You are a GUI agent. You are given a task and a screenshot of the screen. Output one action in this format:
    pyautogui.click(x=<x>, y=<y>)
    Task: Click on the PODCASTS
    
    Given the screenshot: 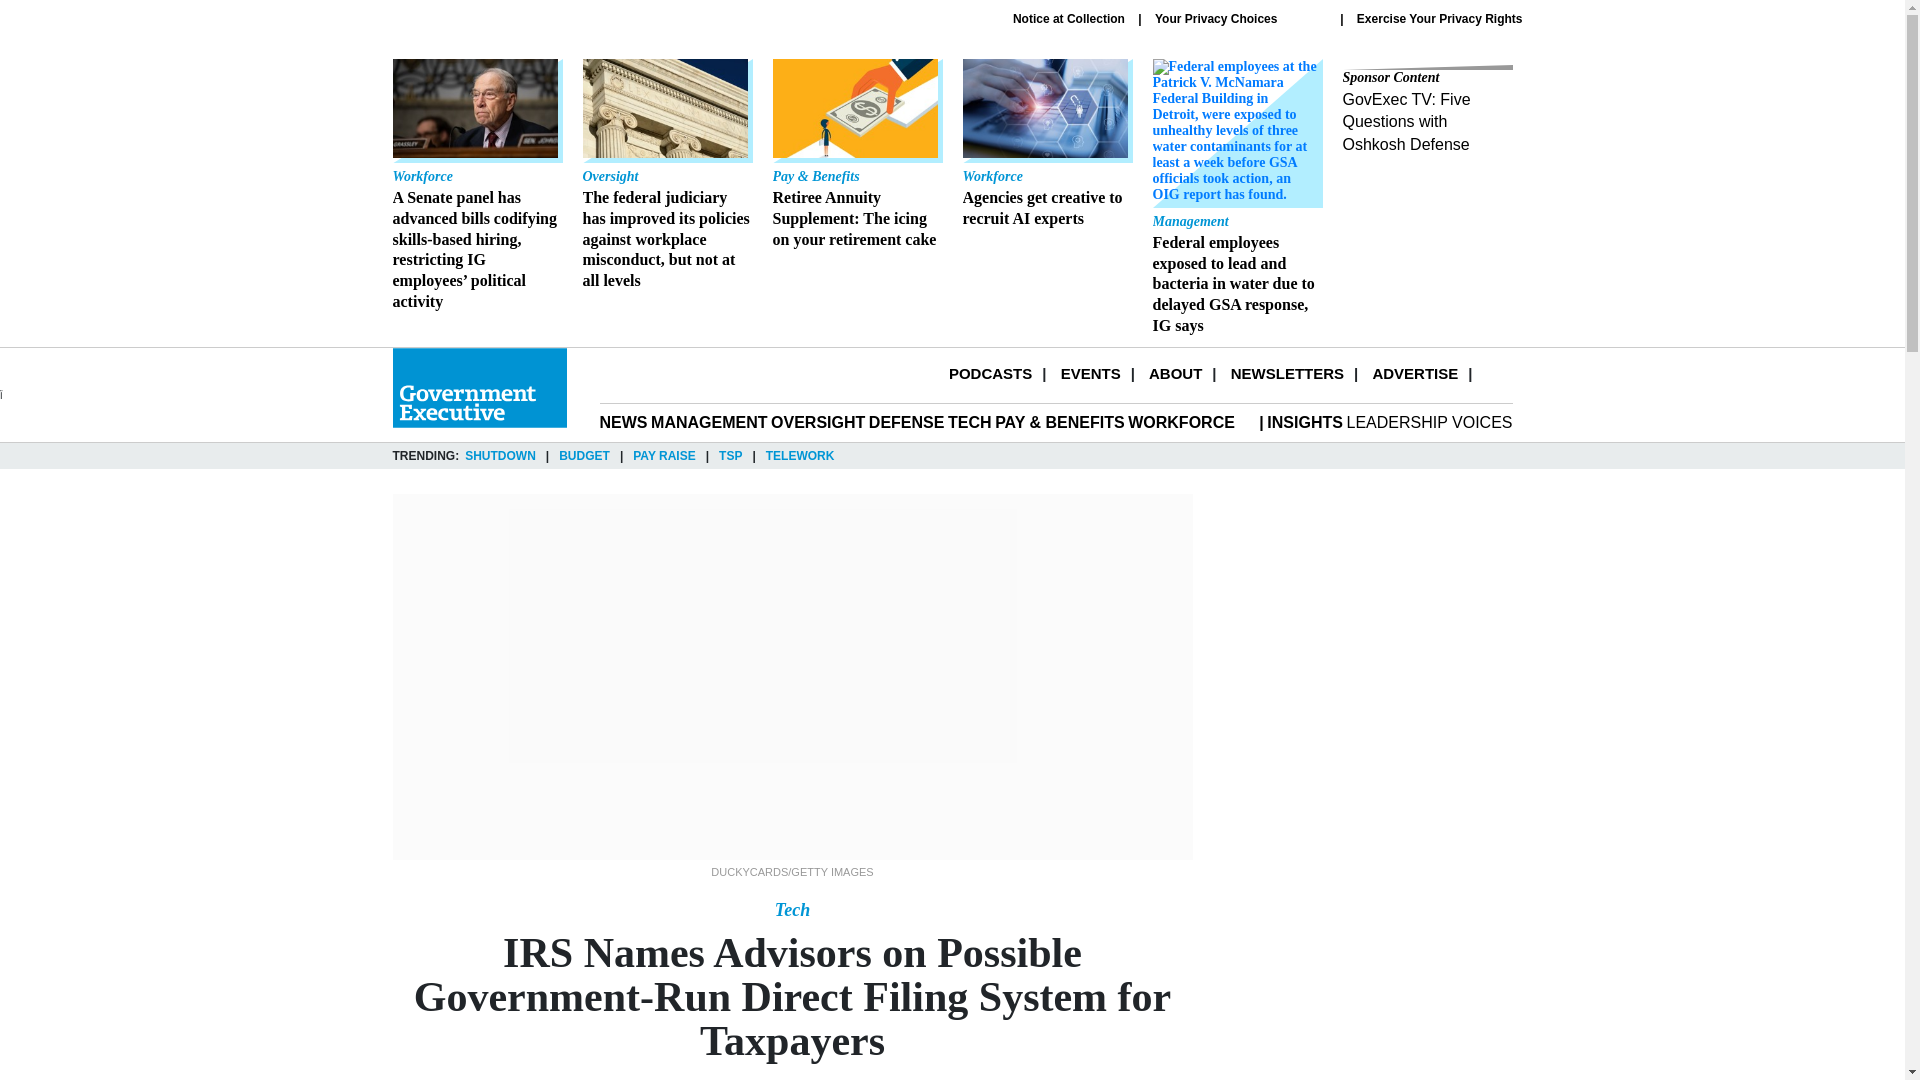 What is the action you would take?
    pyautogui.click(x=1046, y=144)
    